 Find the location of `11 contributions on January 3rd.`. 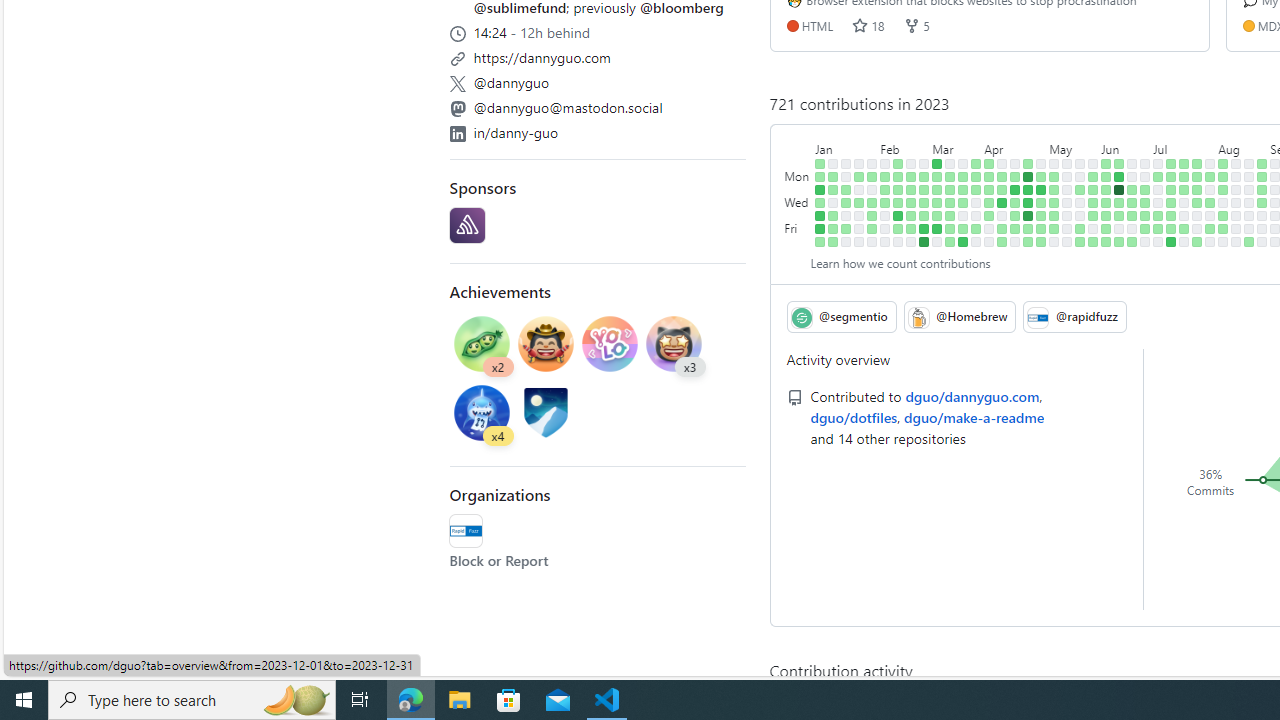

11 contributions on January 3rd. is located at coordinates (820, 190).